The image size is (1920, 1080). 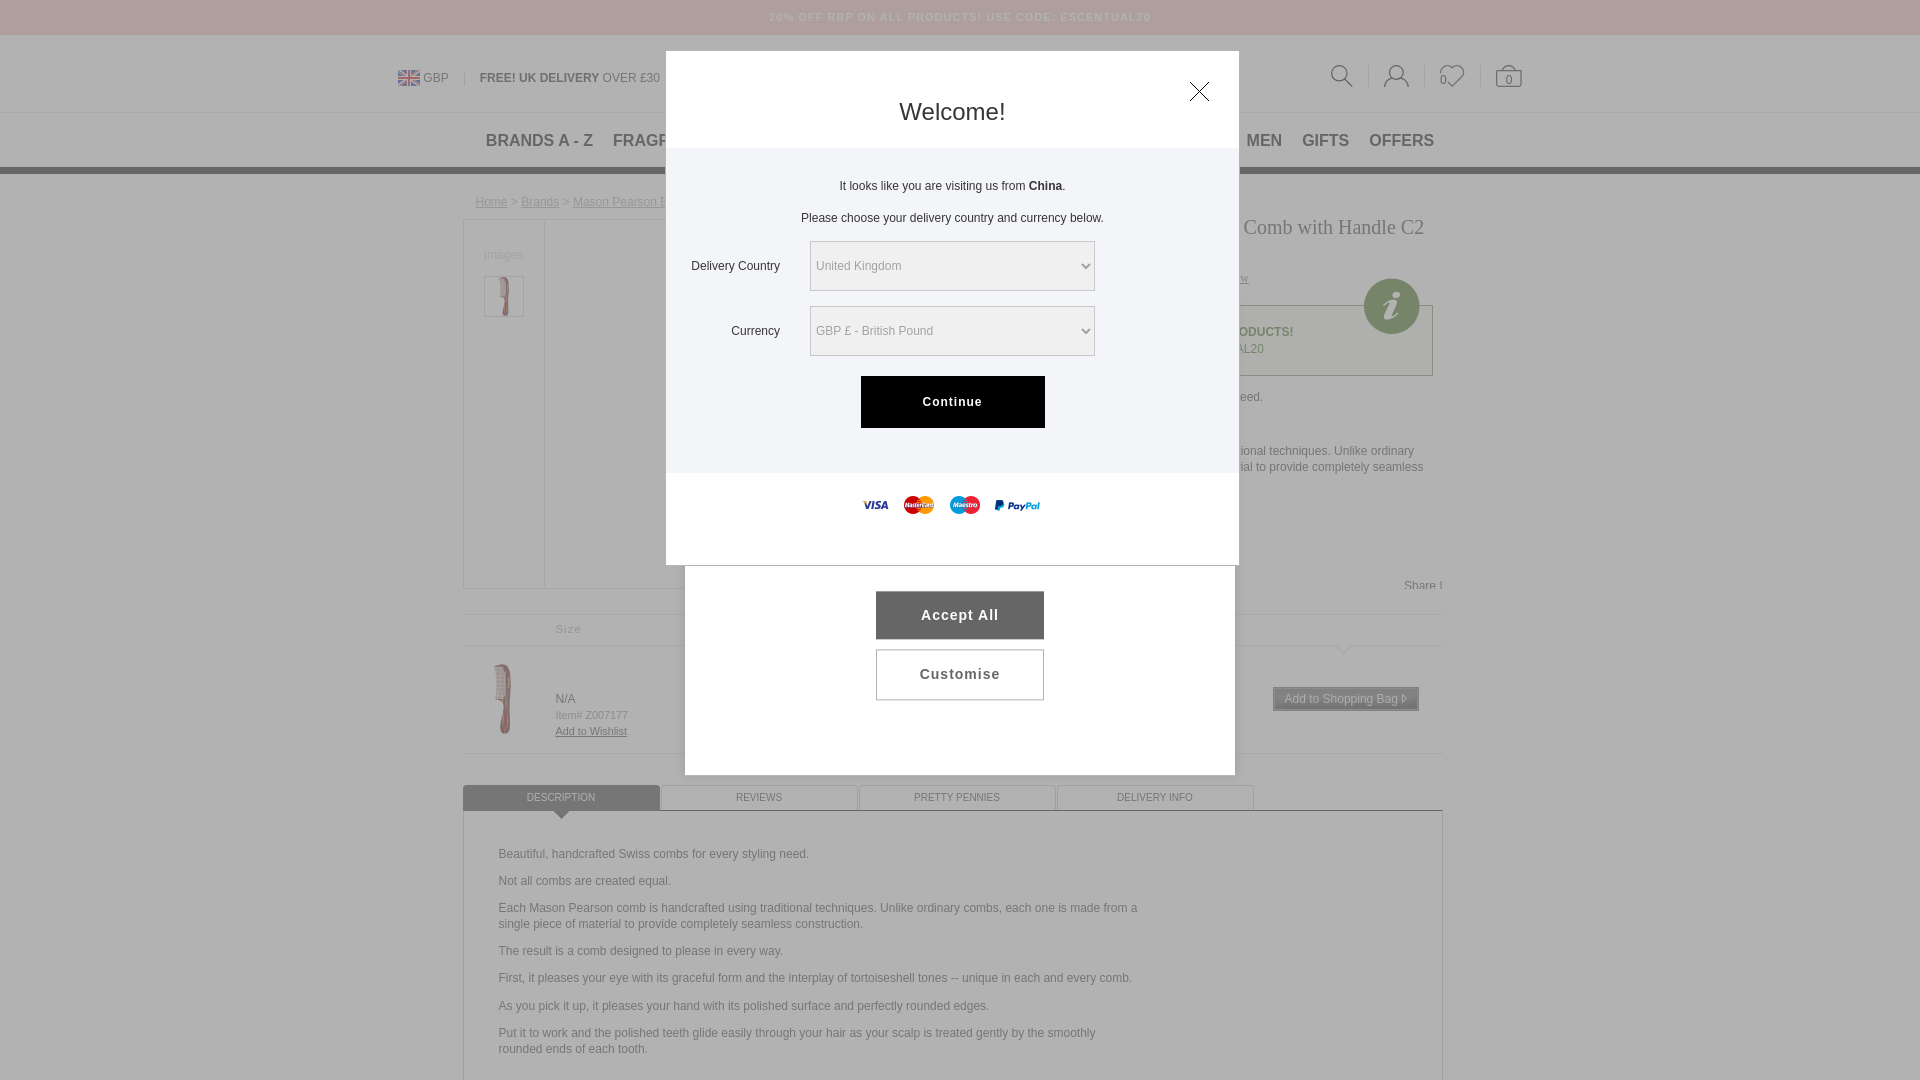 What do you see at coordinates (434, 78) in the screenshot?
I see `GBP` at bounding box center [434, 78].